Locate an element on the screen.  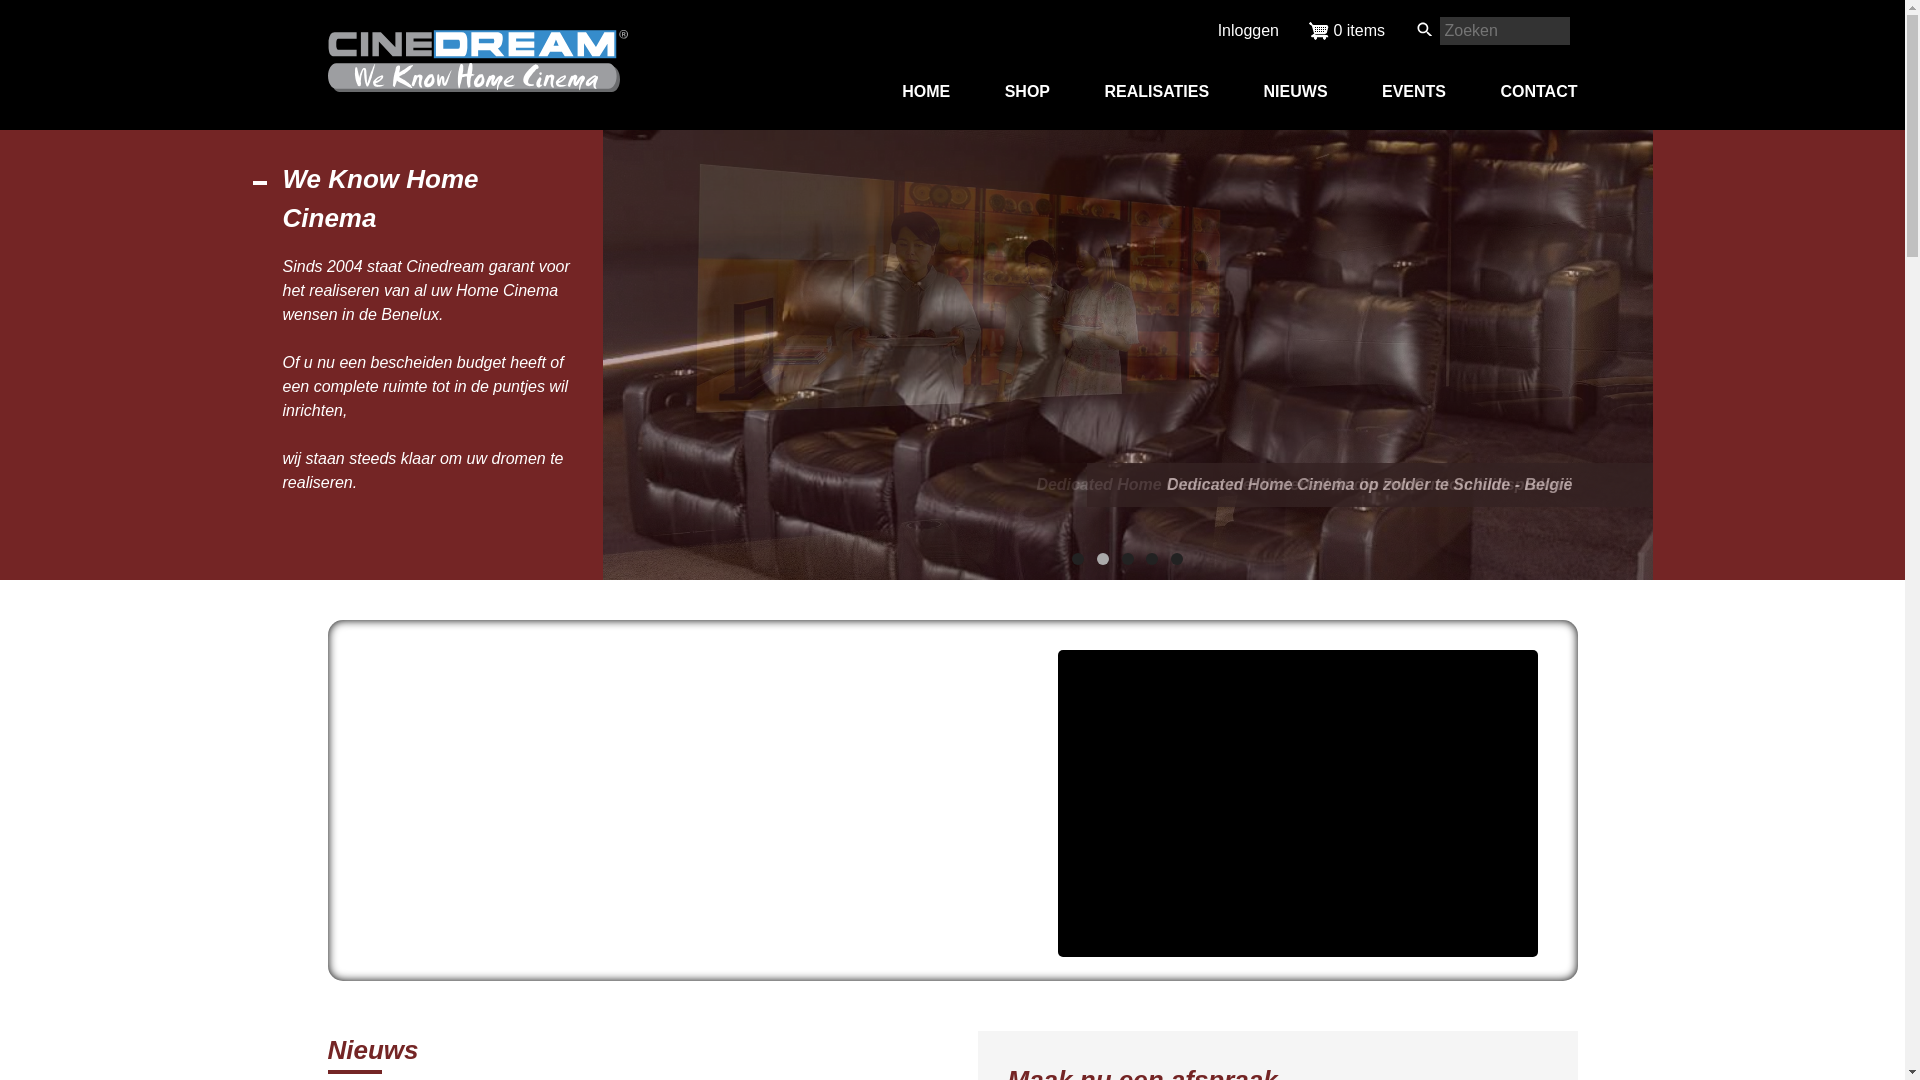
Overslaan en naar de inhoud gaan is located at coordinates (0, 0).